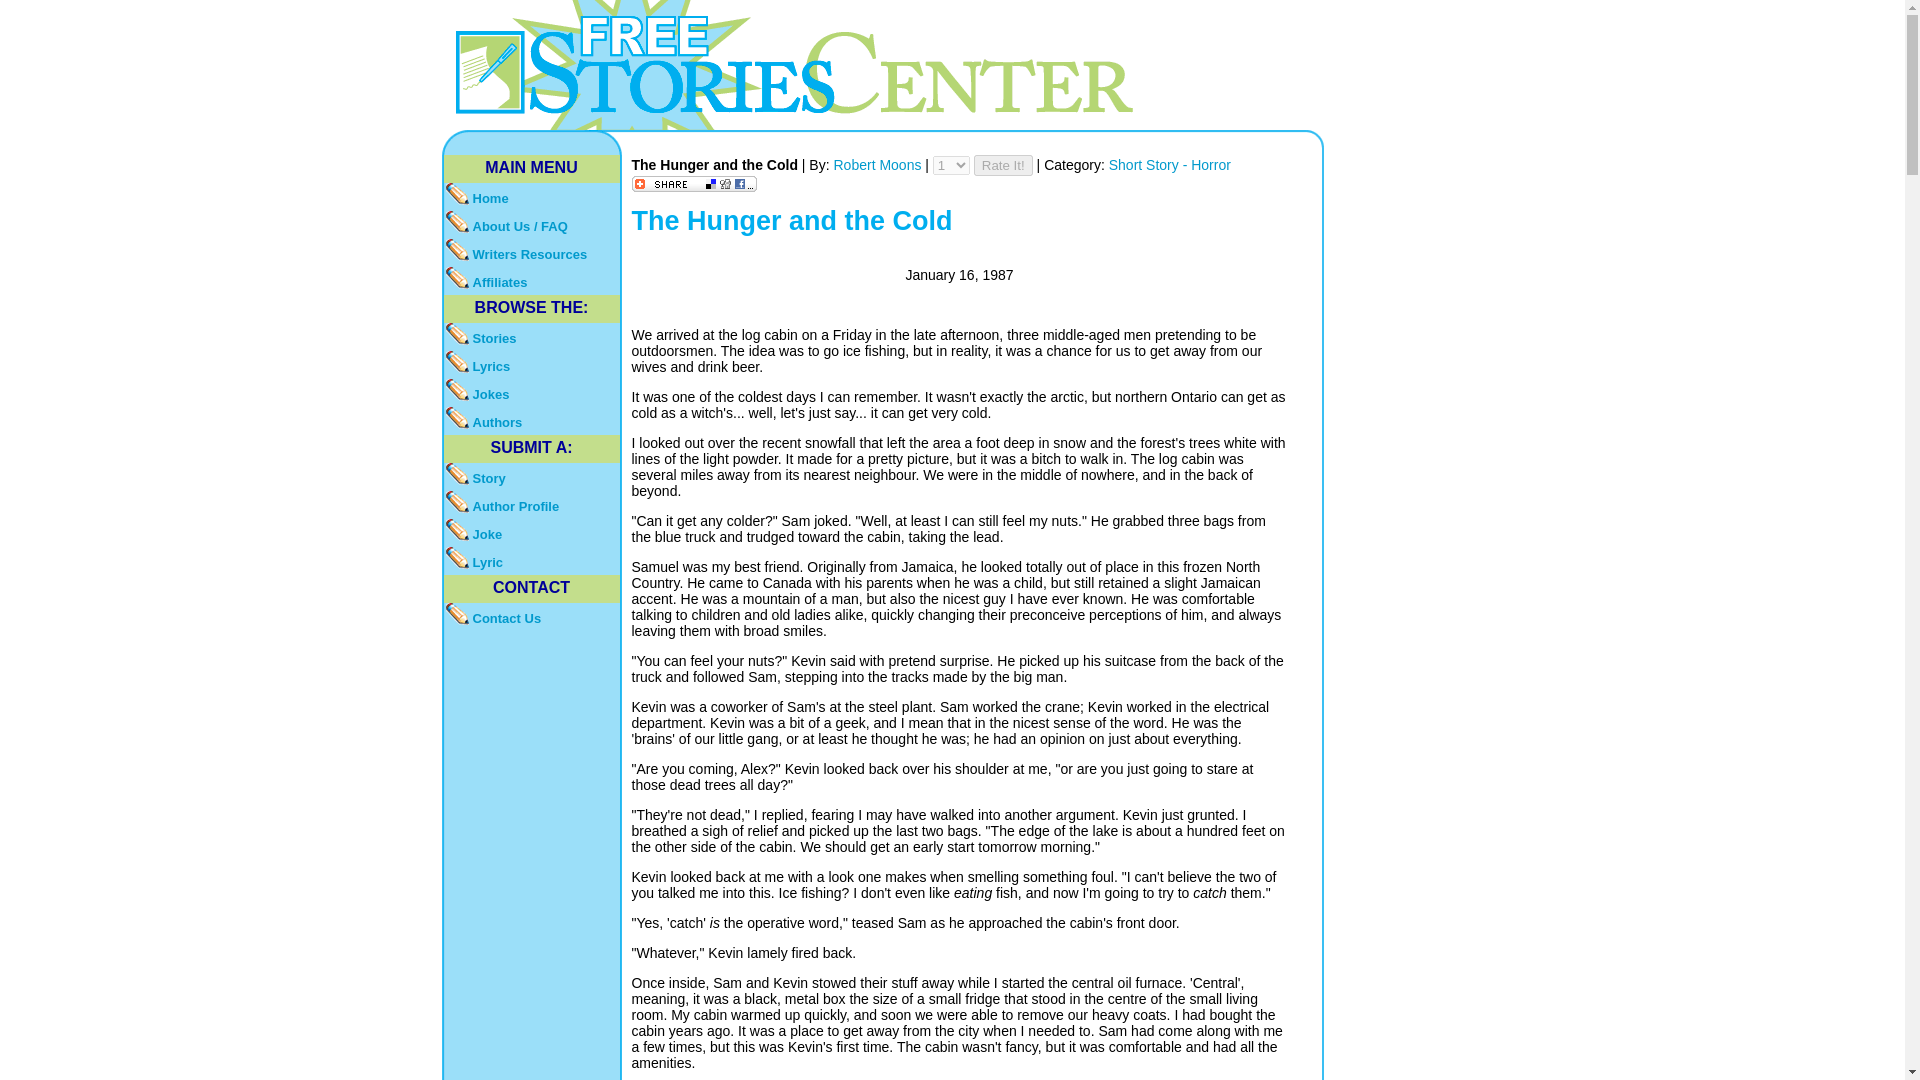  What do you see at coordinates (532, 477) in the screenshot?
I see `Story` at bounding box center [532, 477].